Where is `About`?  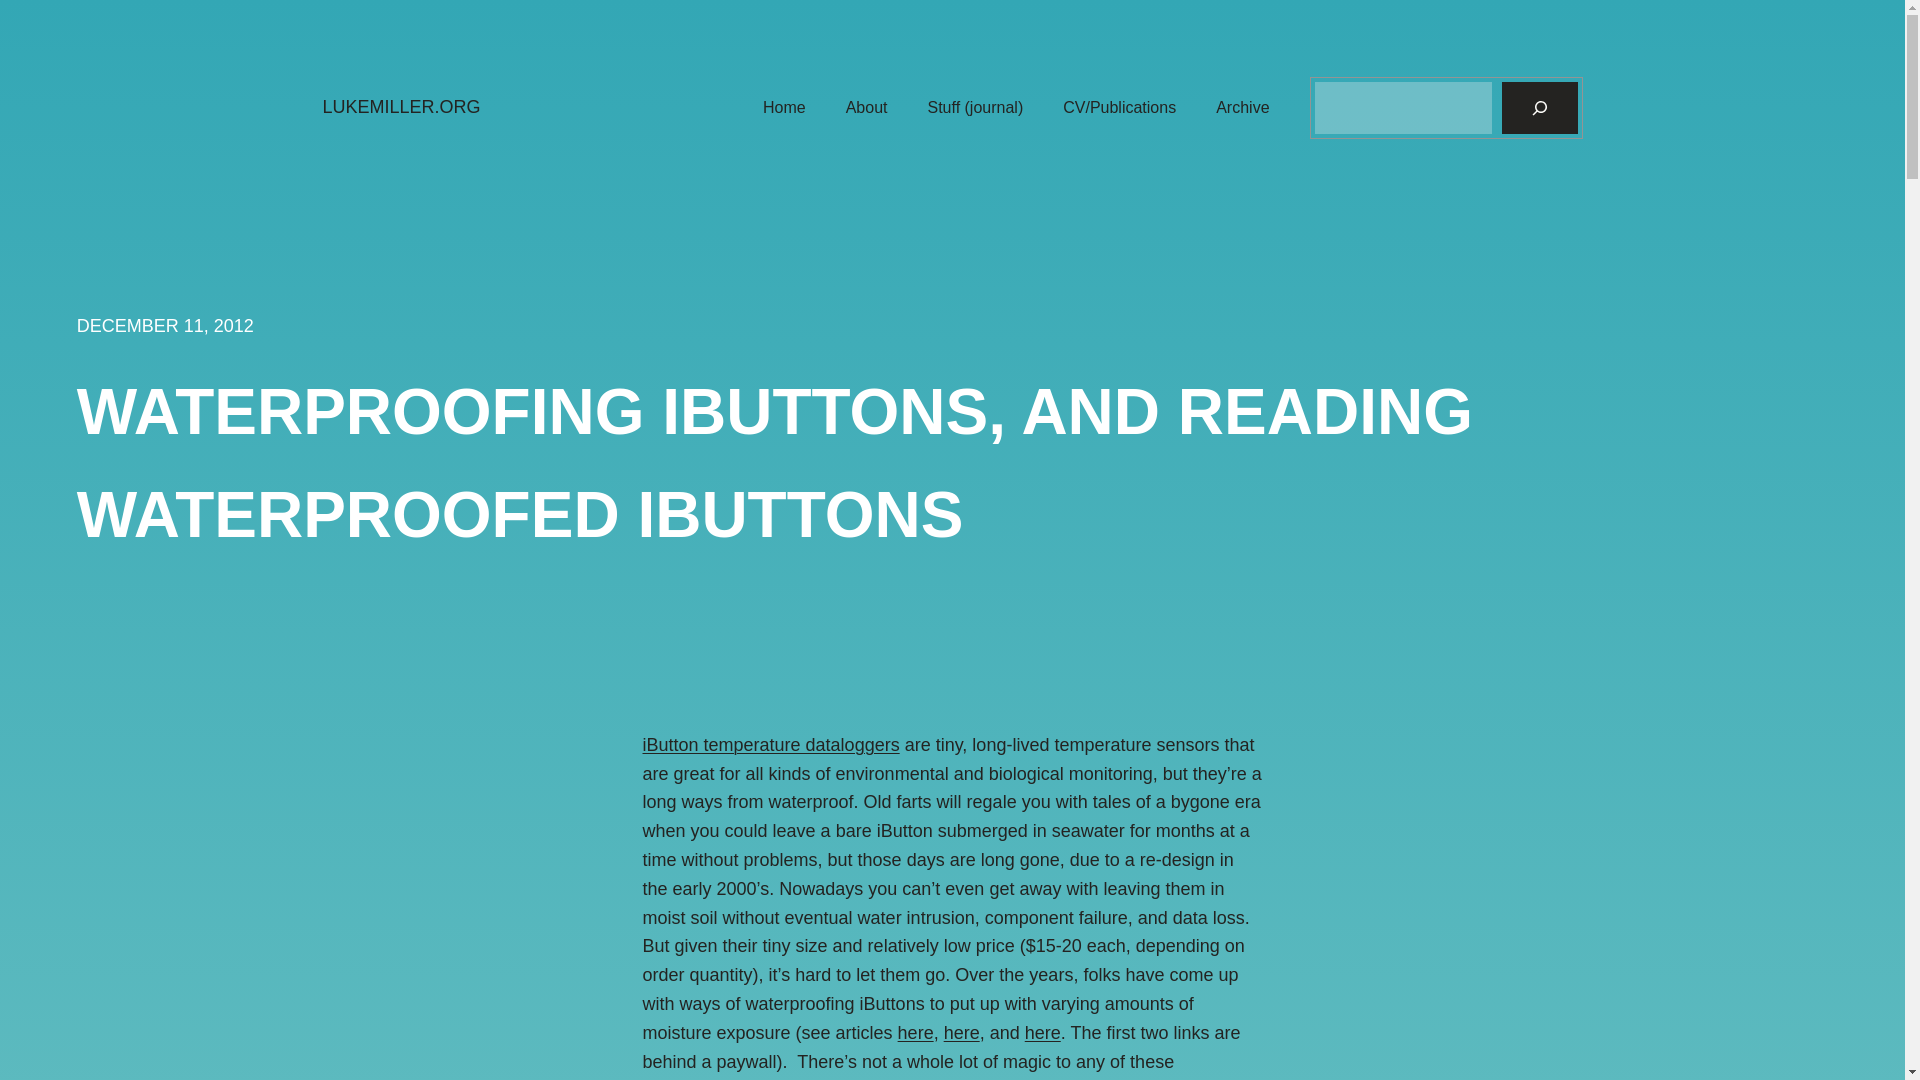
About is located at coordinates (866, 108).